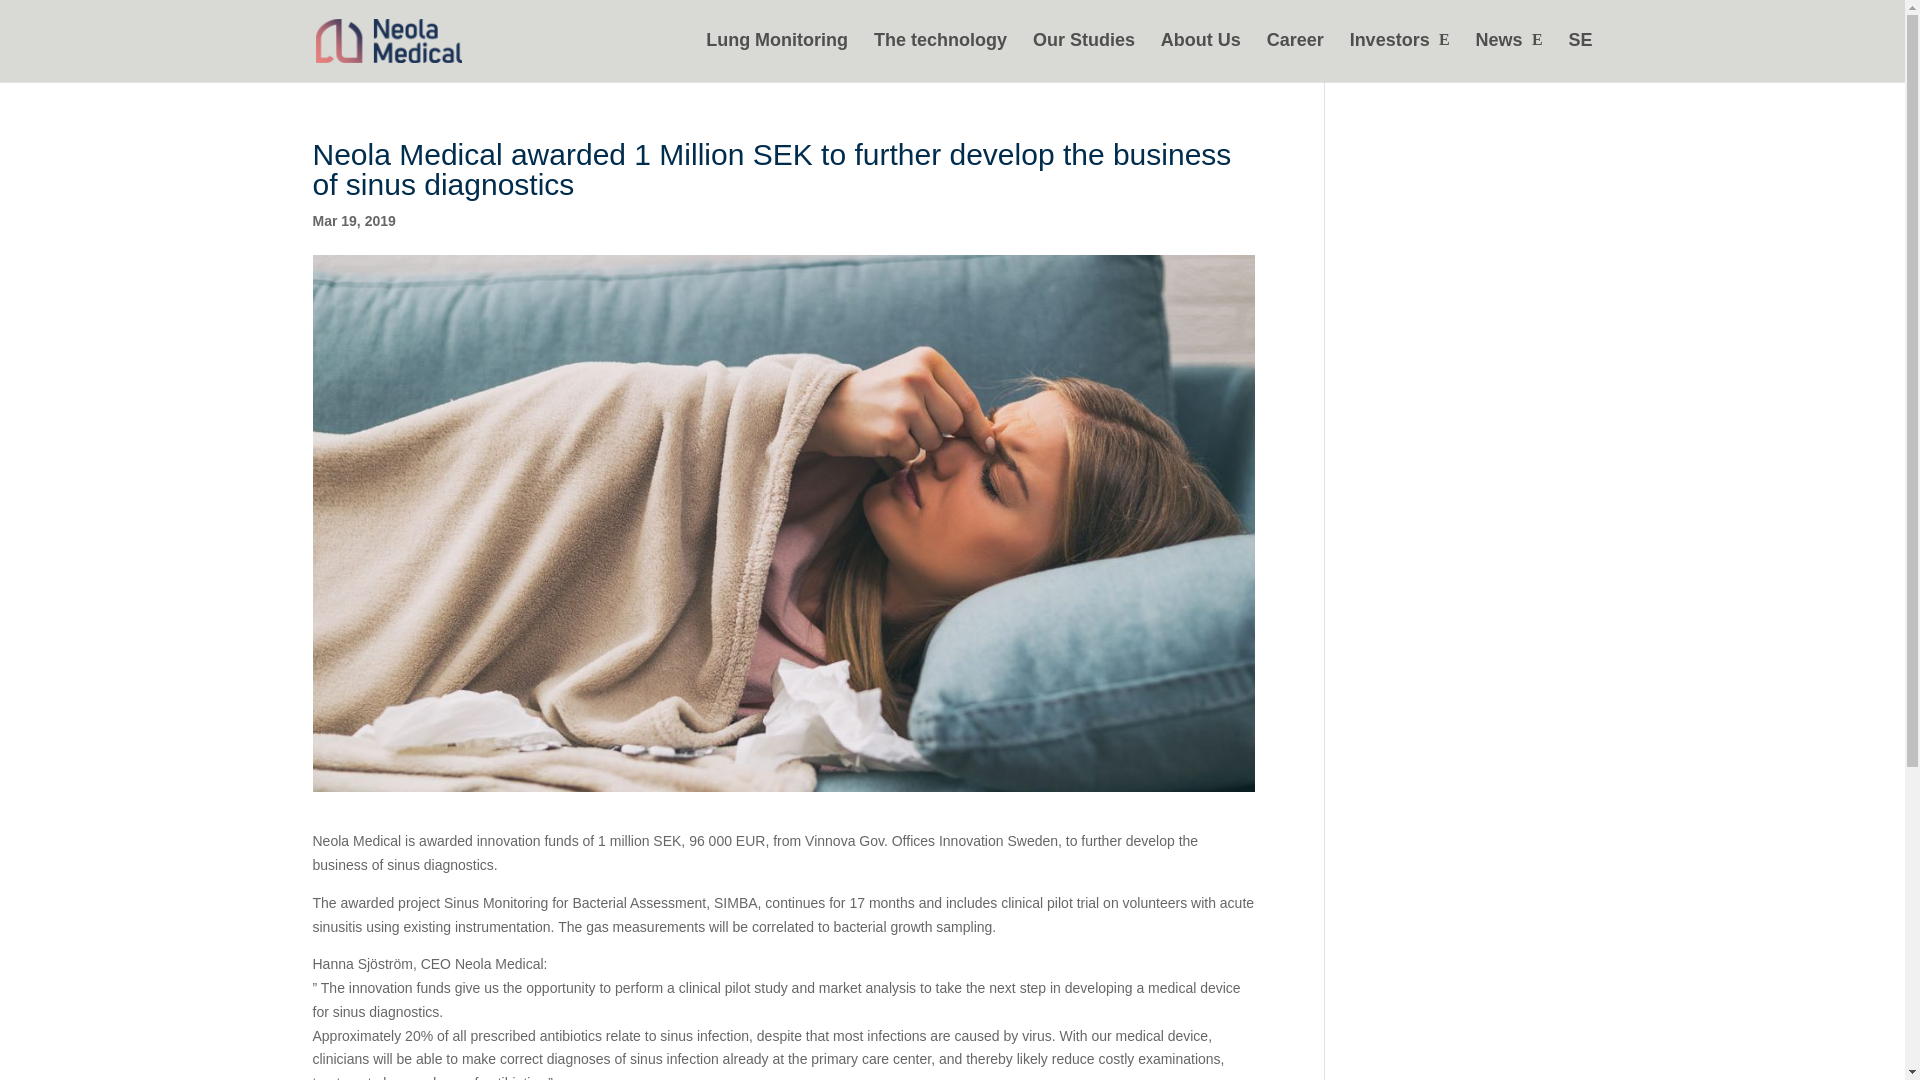  Describe the element at coordinates (1200, 56) in the screenshot. I see `About Us` at that location.